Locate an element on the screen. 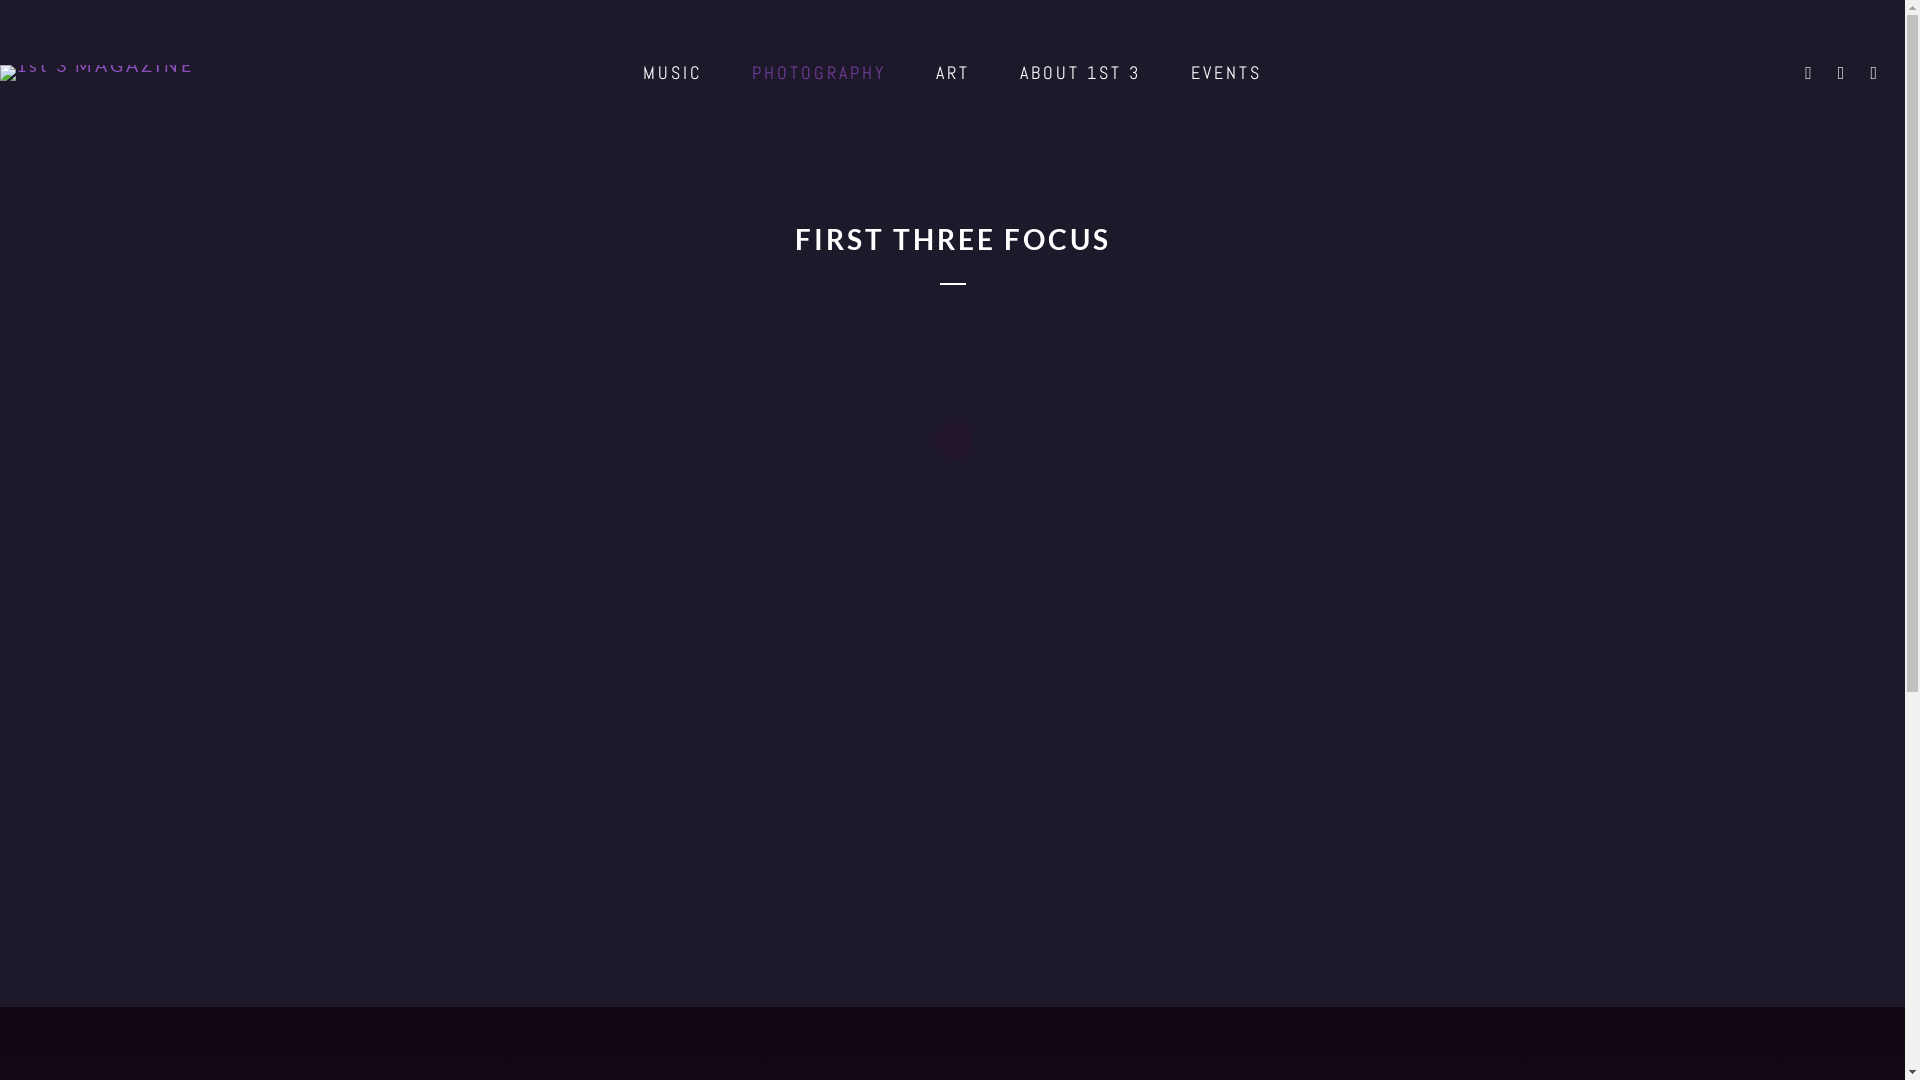 The image size is (1920, 1080). EVENTS is located at coordinates (1226, 73).